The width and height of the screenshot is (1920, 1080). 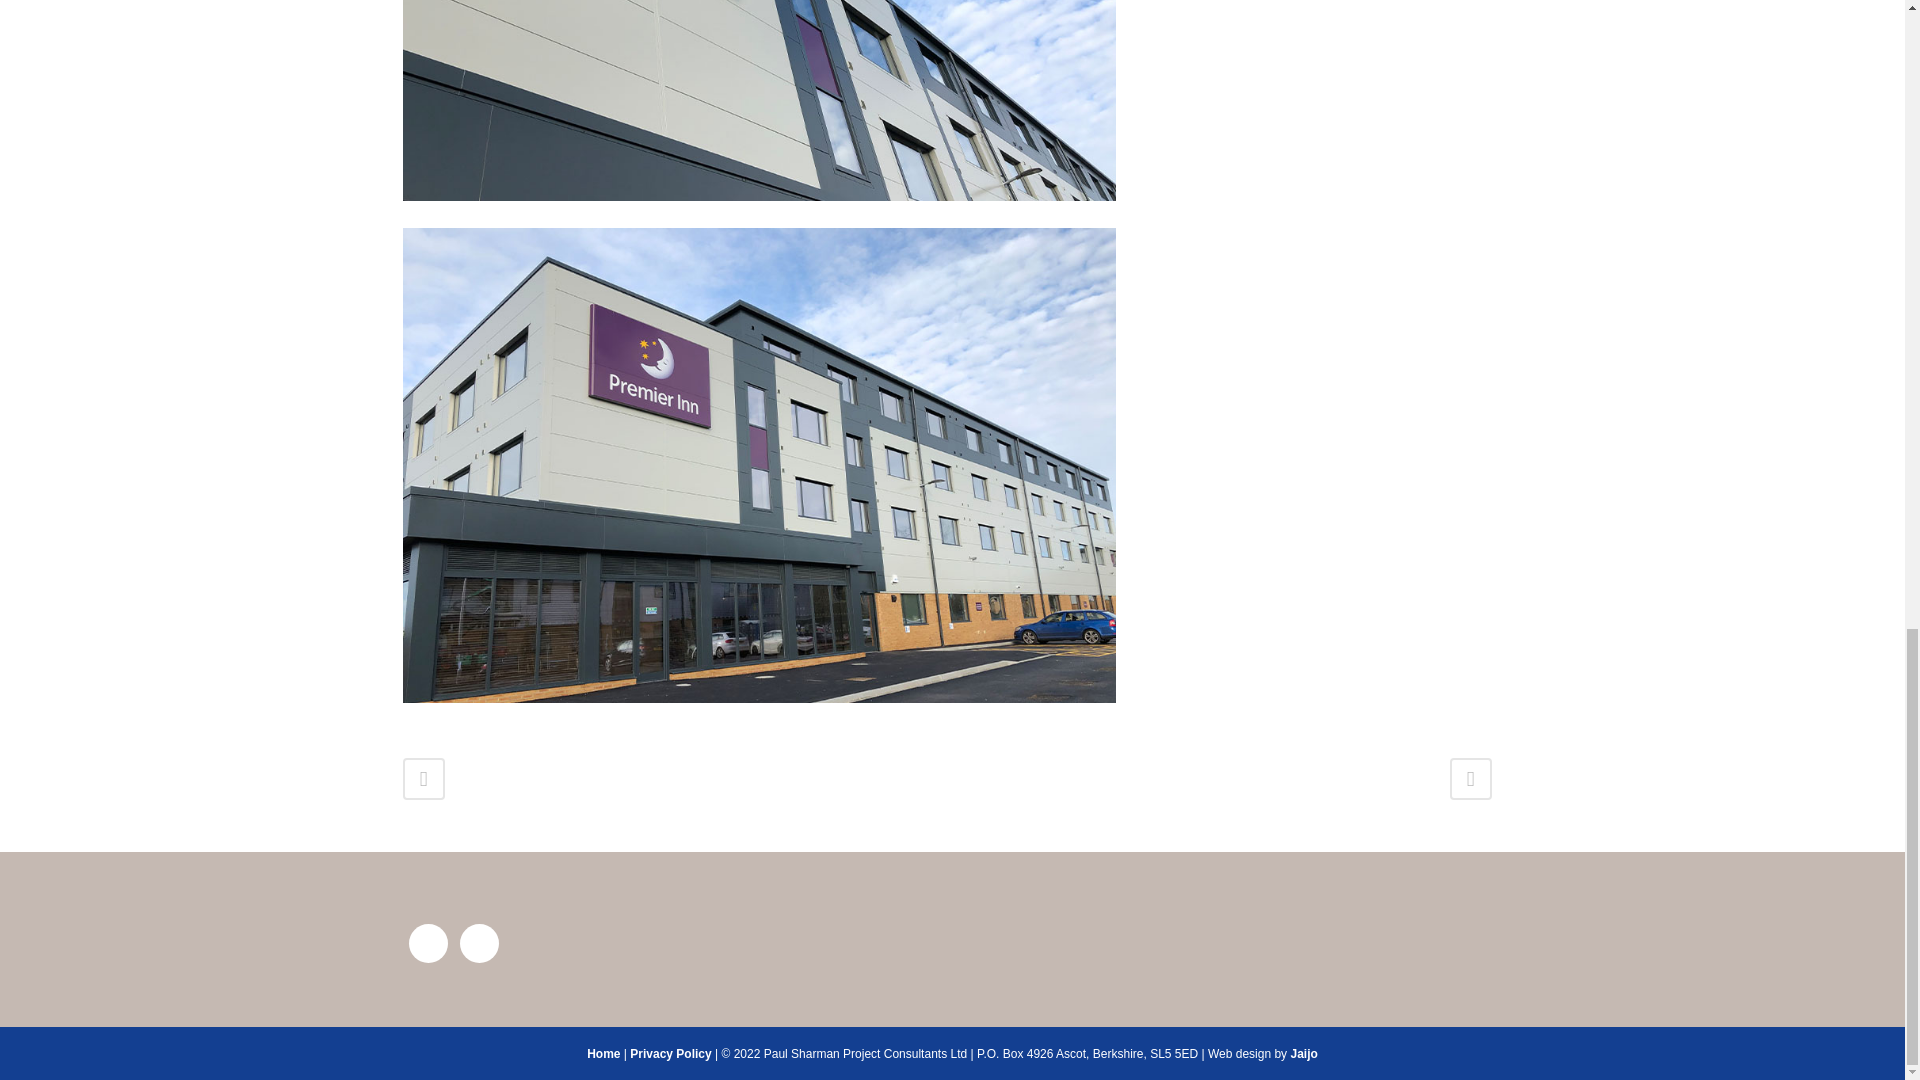 What do you see at coordinates (670, 1053) in the screenshot?
I see `Privacy Policy` at bounding box center [670, 1053].